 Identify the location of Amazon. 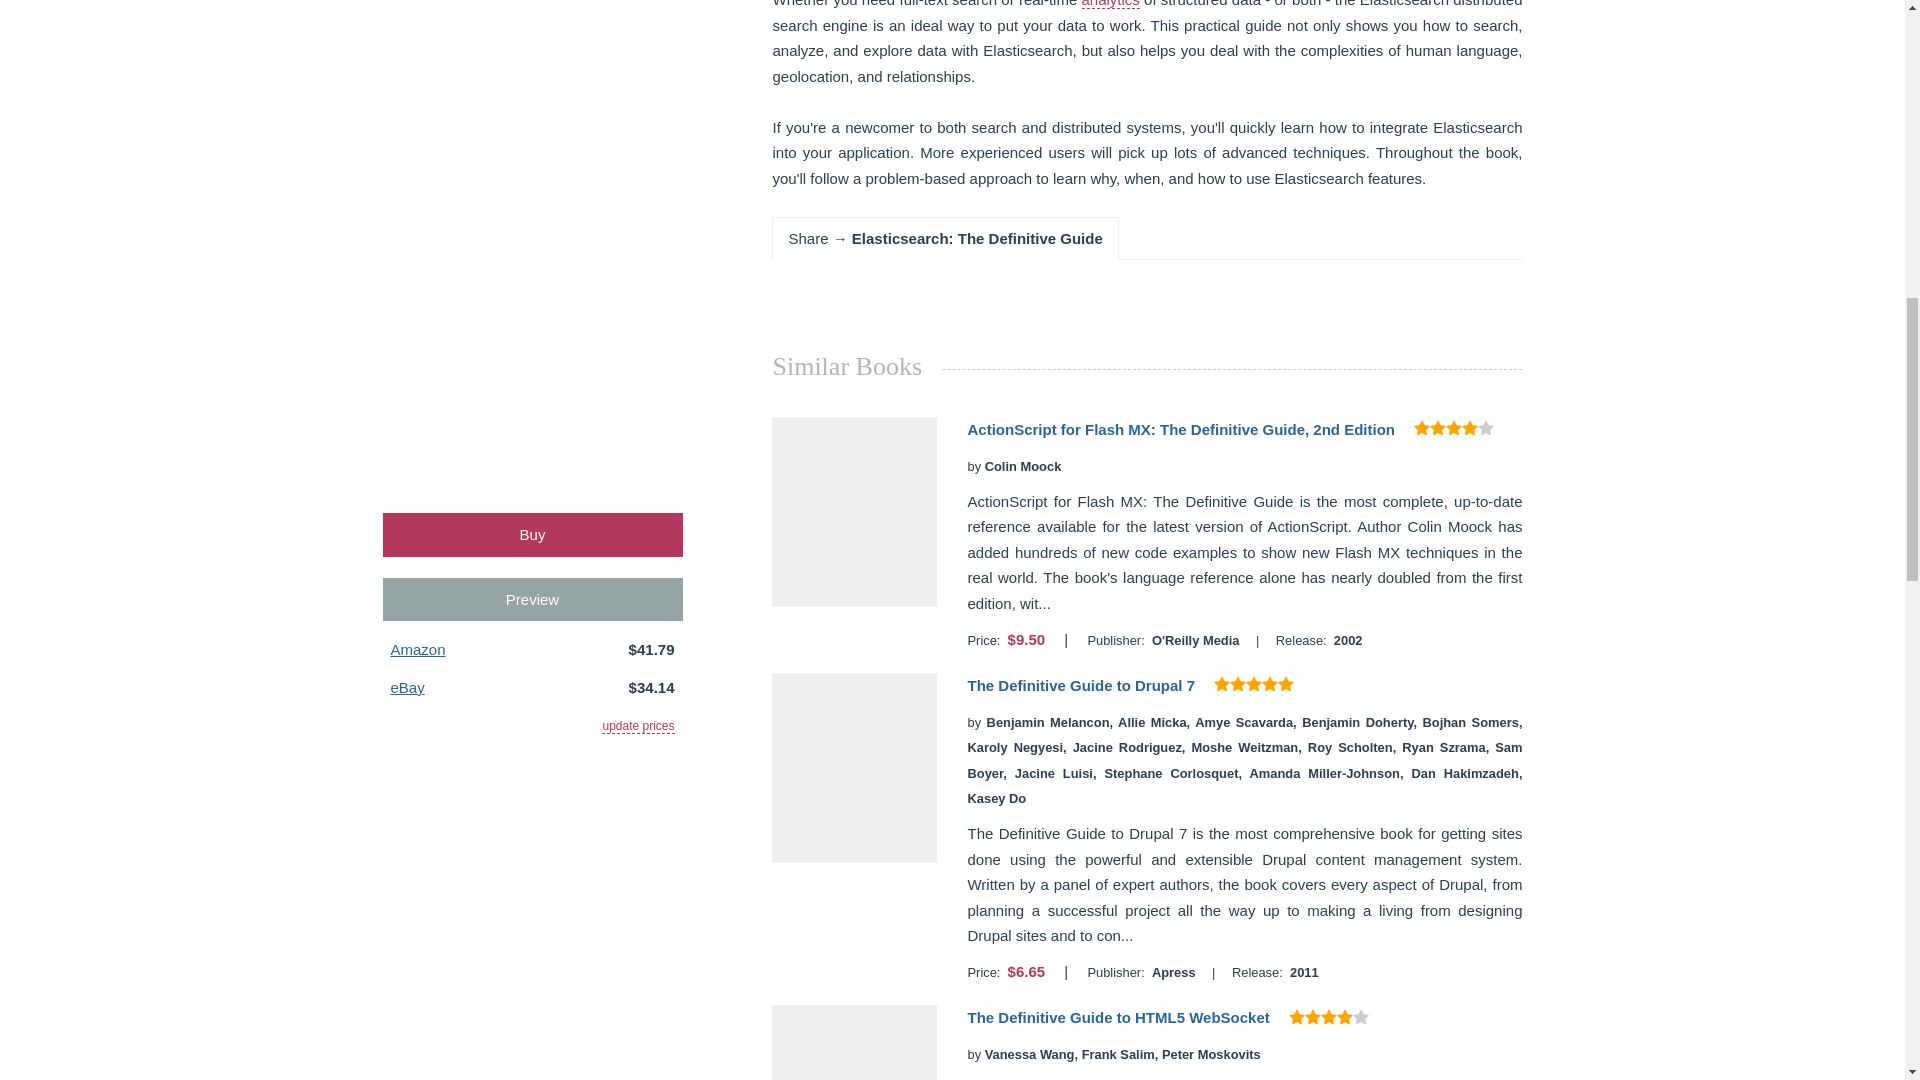
(417, 649).